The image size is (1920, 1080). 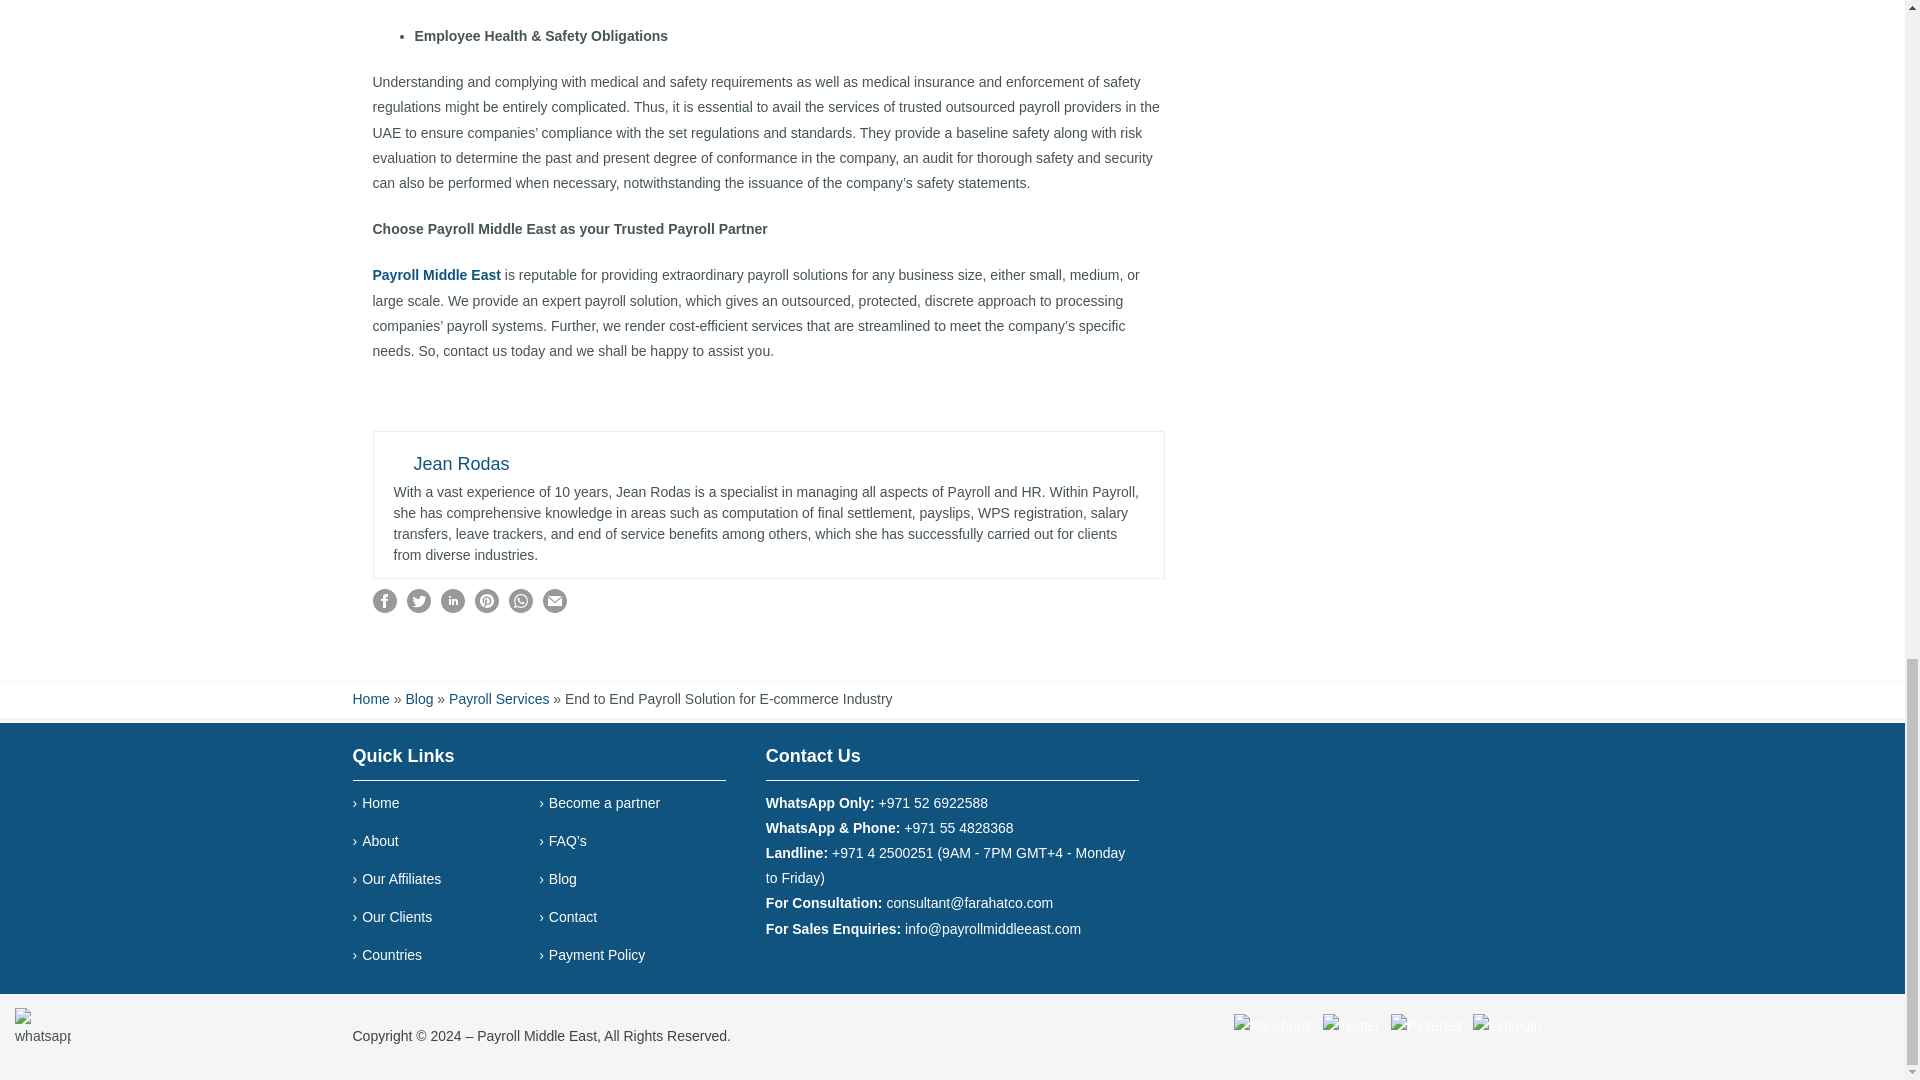 What do you see at coordinates (1426, 1026) in the screenshot?
I see `Pinterest` at bounding box center [1426, 1026].